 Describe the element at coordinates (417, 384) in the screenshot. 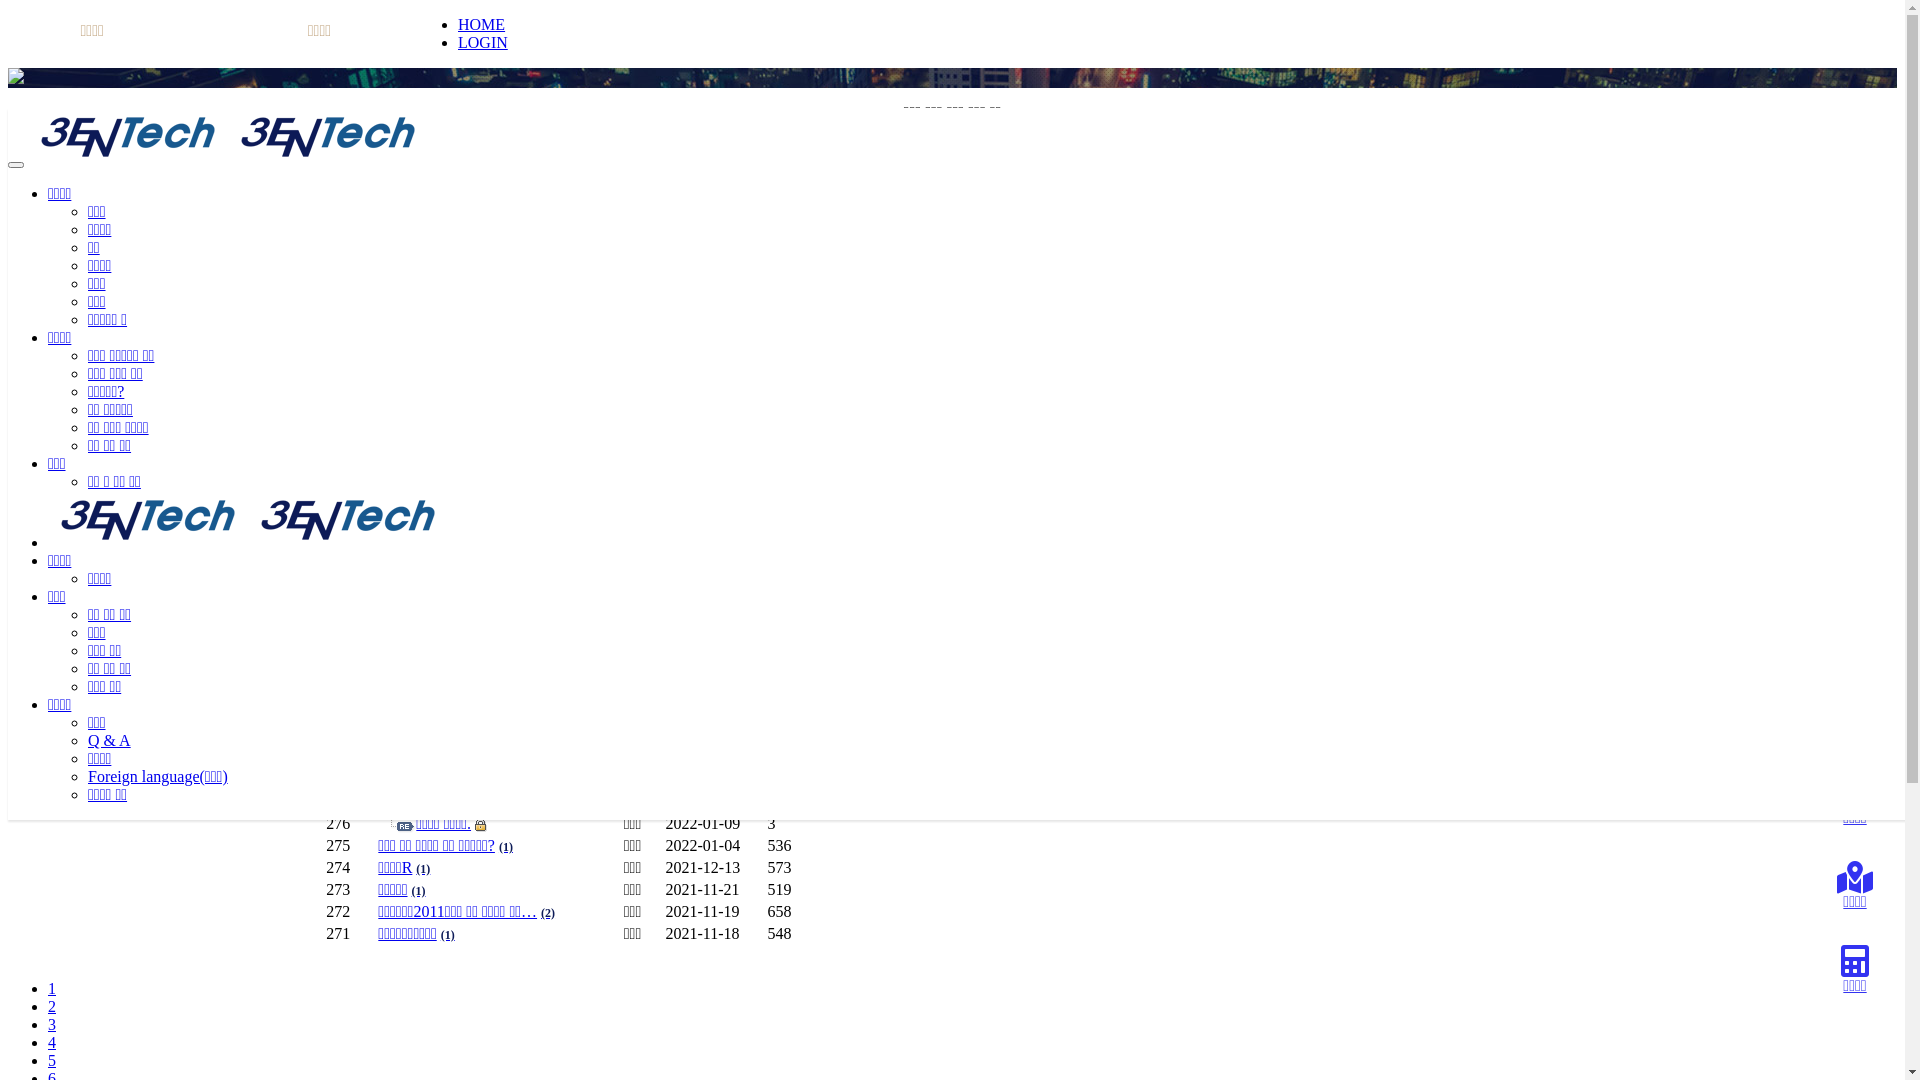

I see `(1)` at that location.